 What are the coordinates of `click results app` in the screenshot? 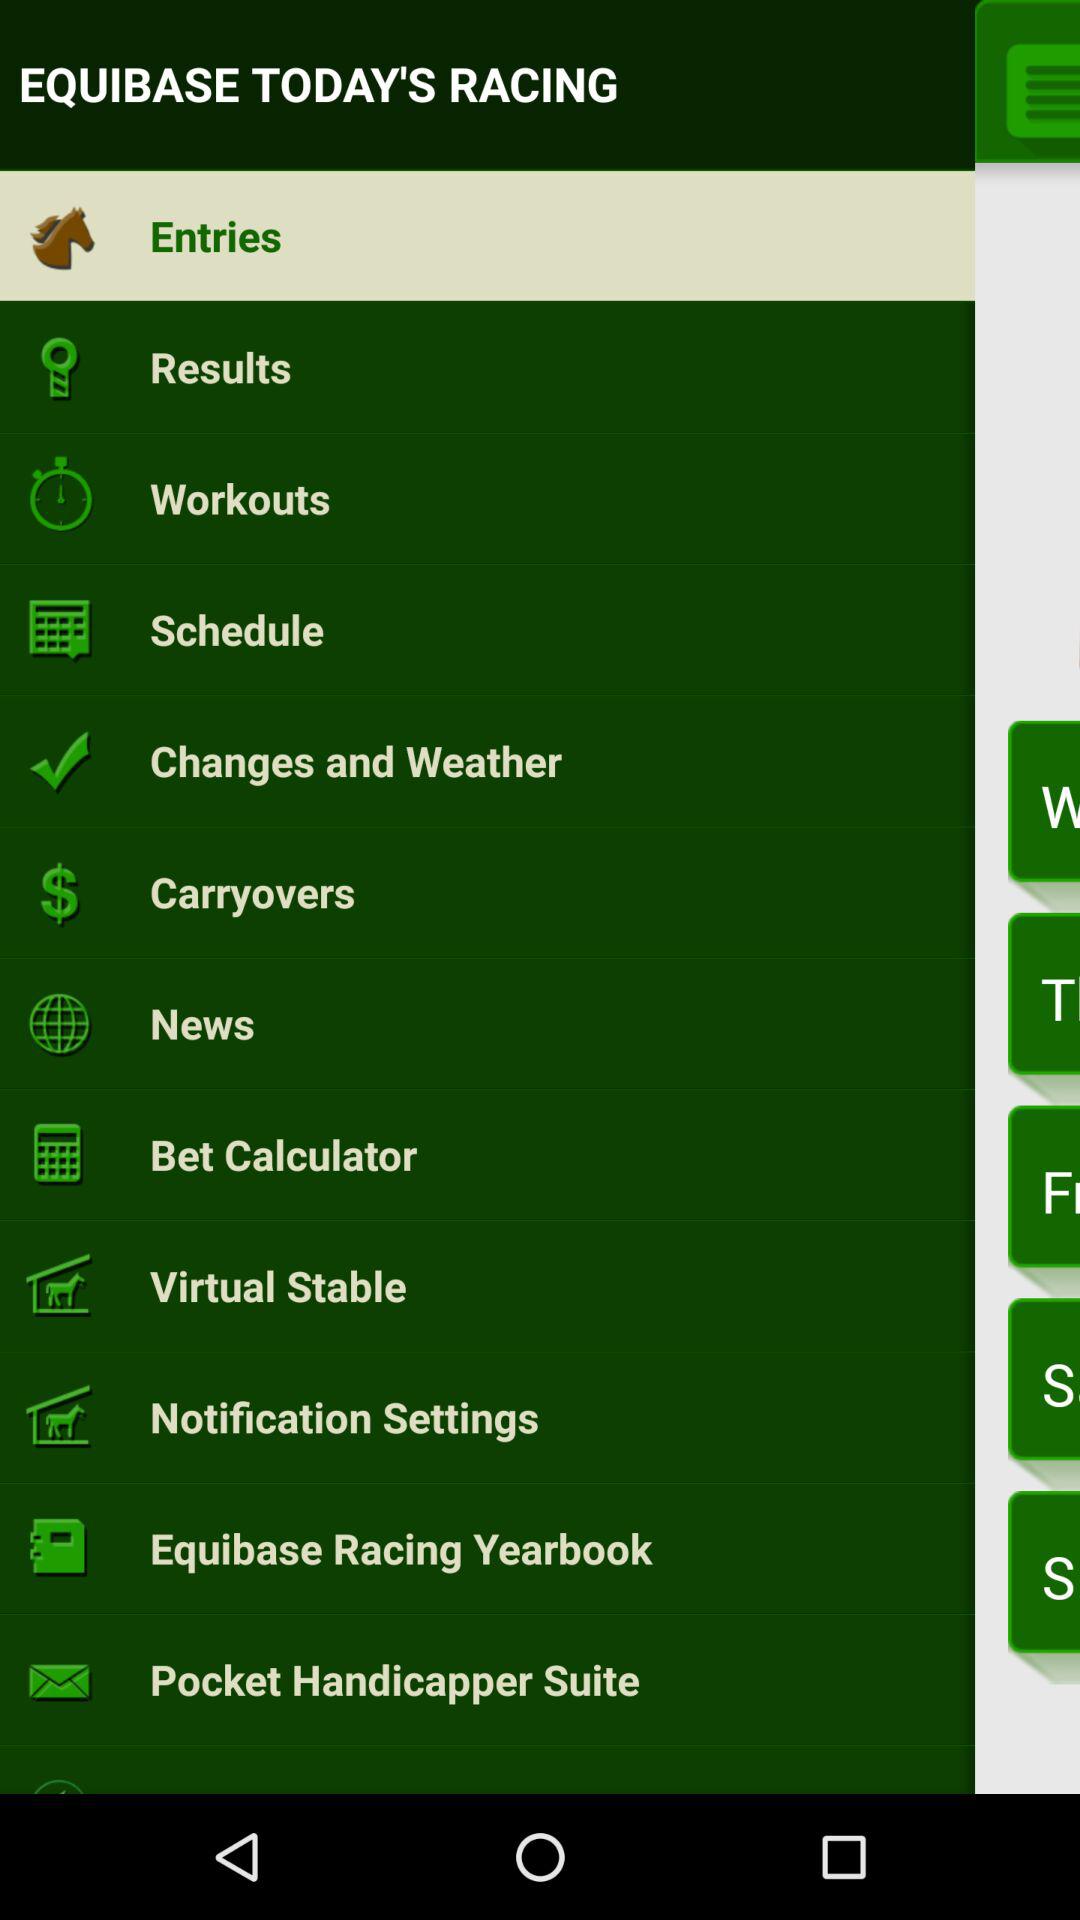 It's located at (220, 366).